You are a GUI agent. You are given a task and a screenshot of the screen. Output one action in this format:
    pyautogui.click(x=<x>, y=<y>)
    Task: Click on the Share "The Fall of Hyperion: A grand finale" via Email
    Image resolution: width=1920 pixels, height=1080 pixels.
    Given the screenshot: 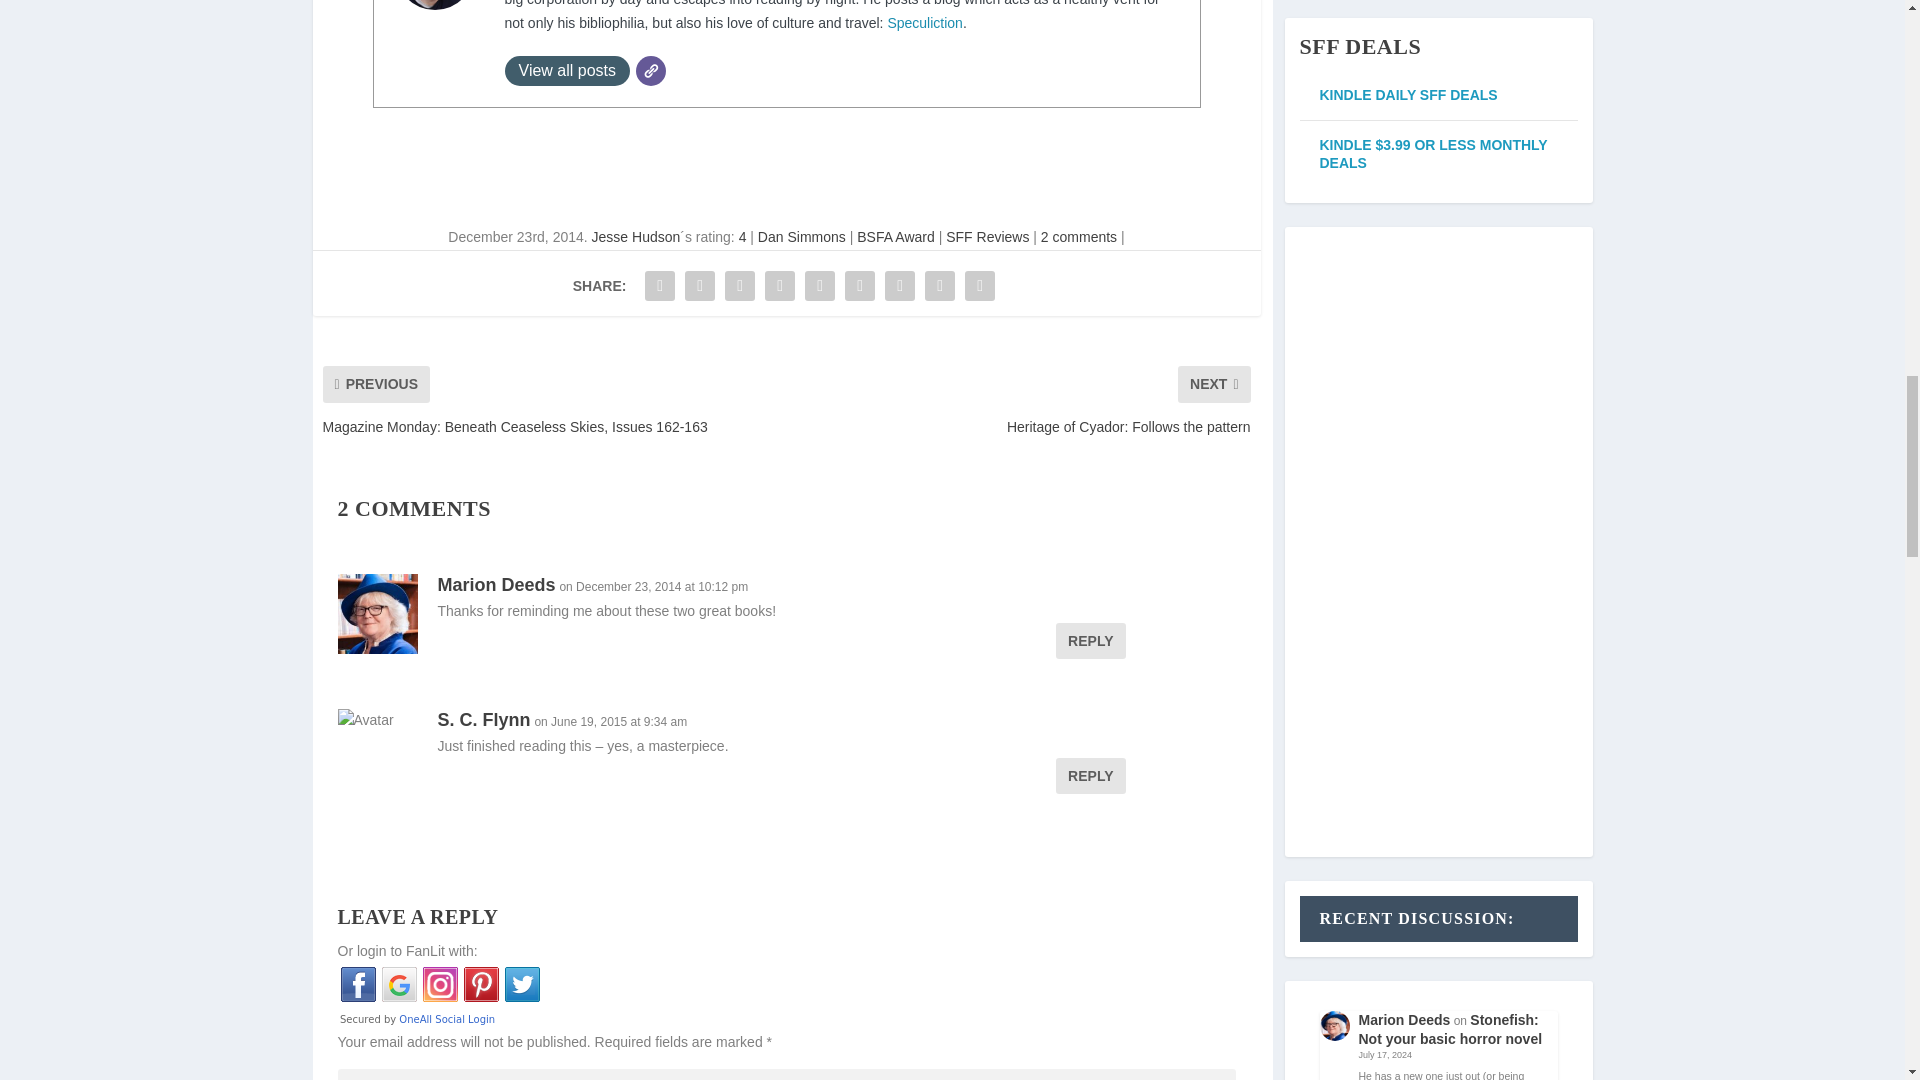 What is the action you would take?
    pyautogui.click(x=940, y=285)
    